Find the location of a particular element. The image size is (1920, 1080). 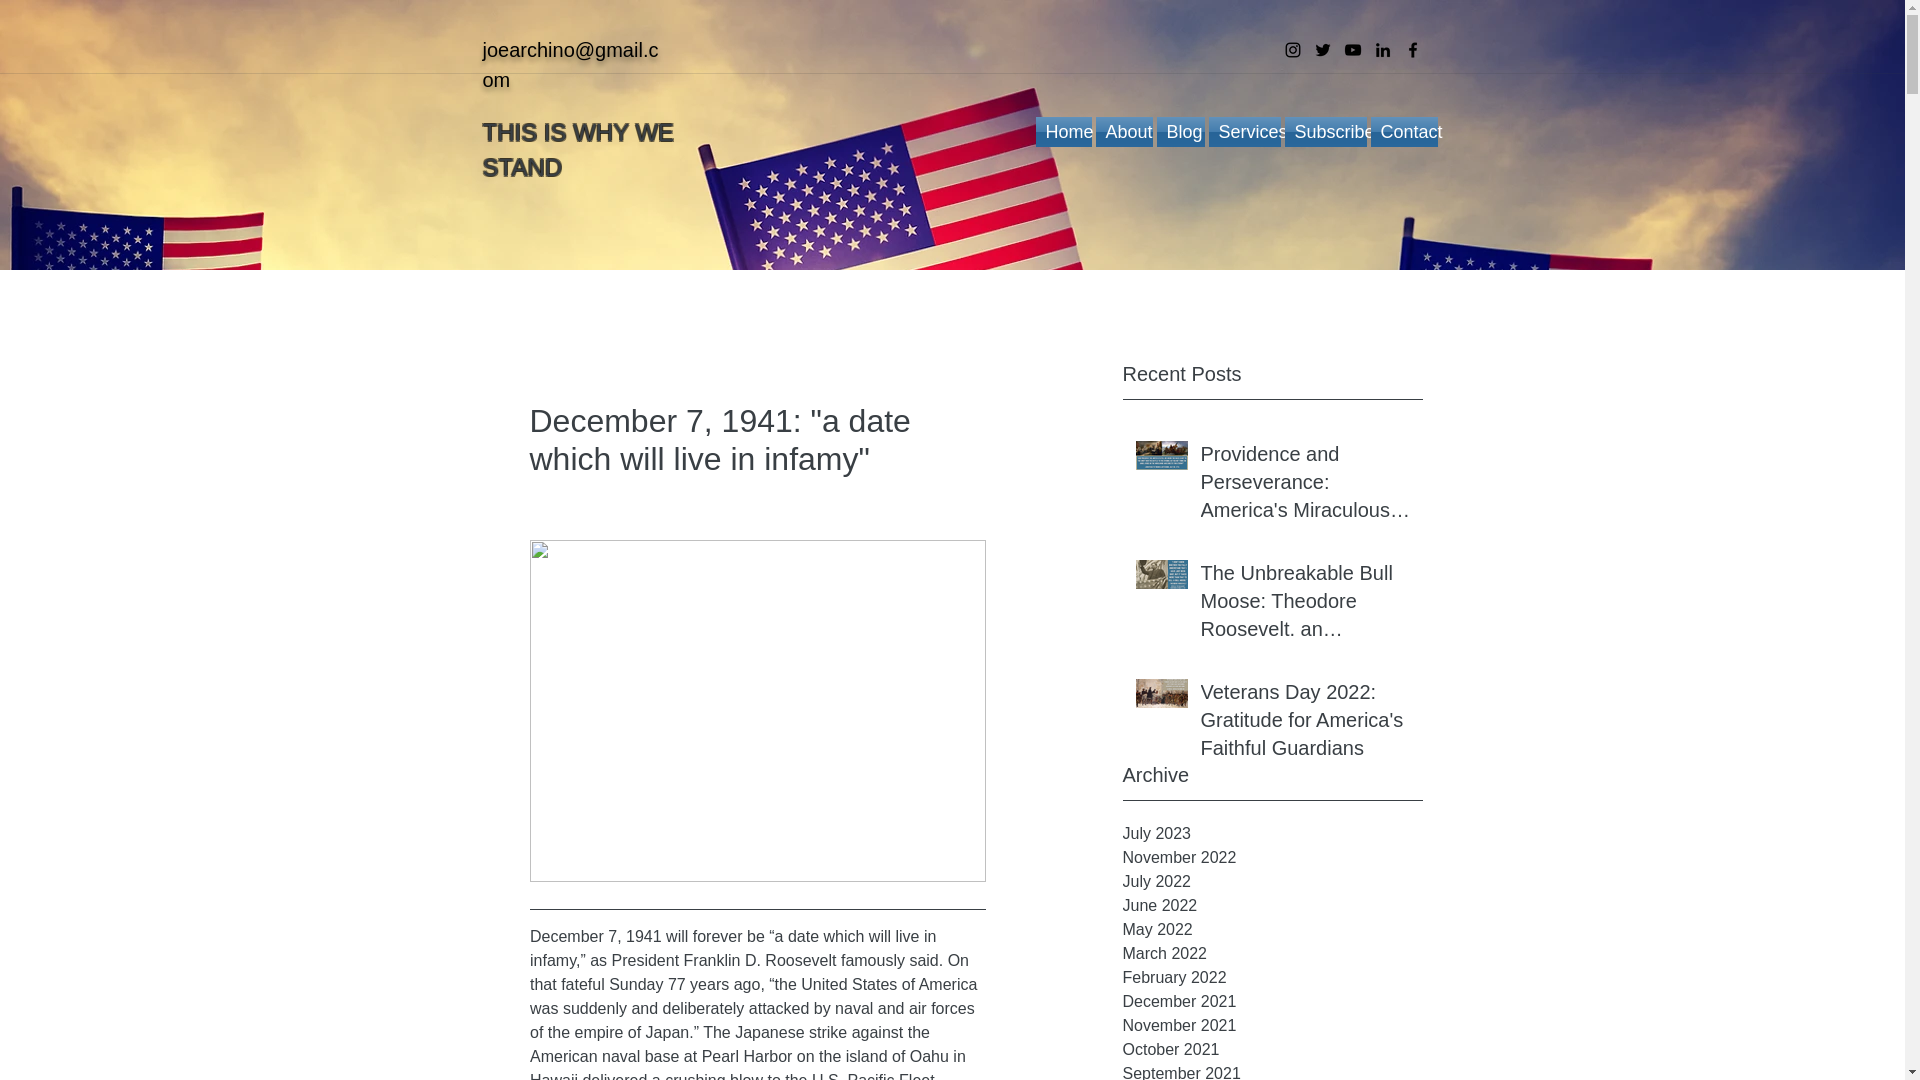

About is located at coordinates (1124, 131).